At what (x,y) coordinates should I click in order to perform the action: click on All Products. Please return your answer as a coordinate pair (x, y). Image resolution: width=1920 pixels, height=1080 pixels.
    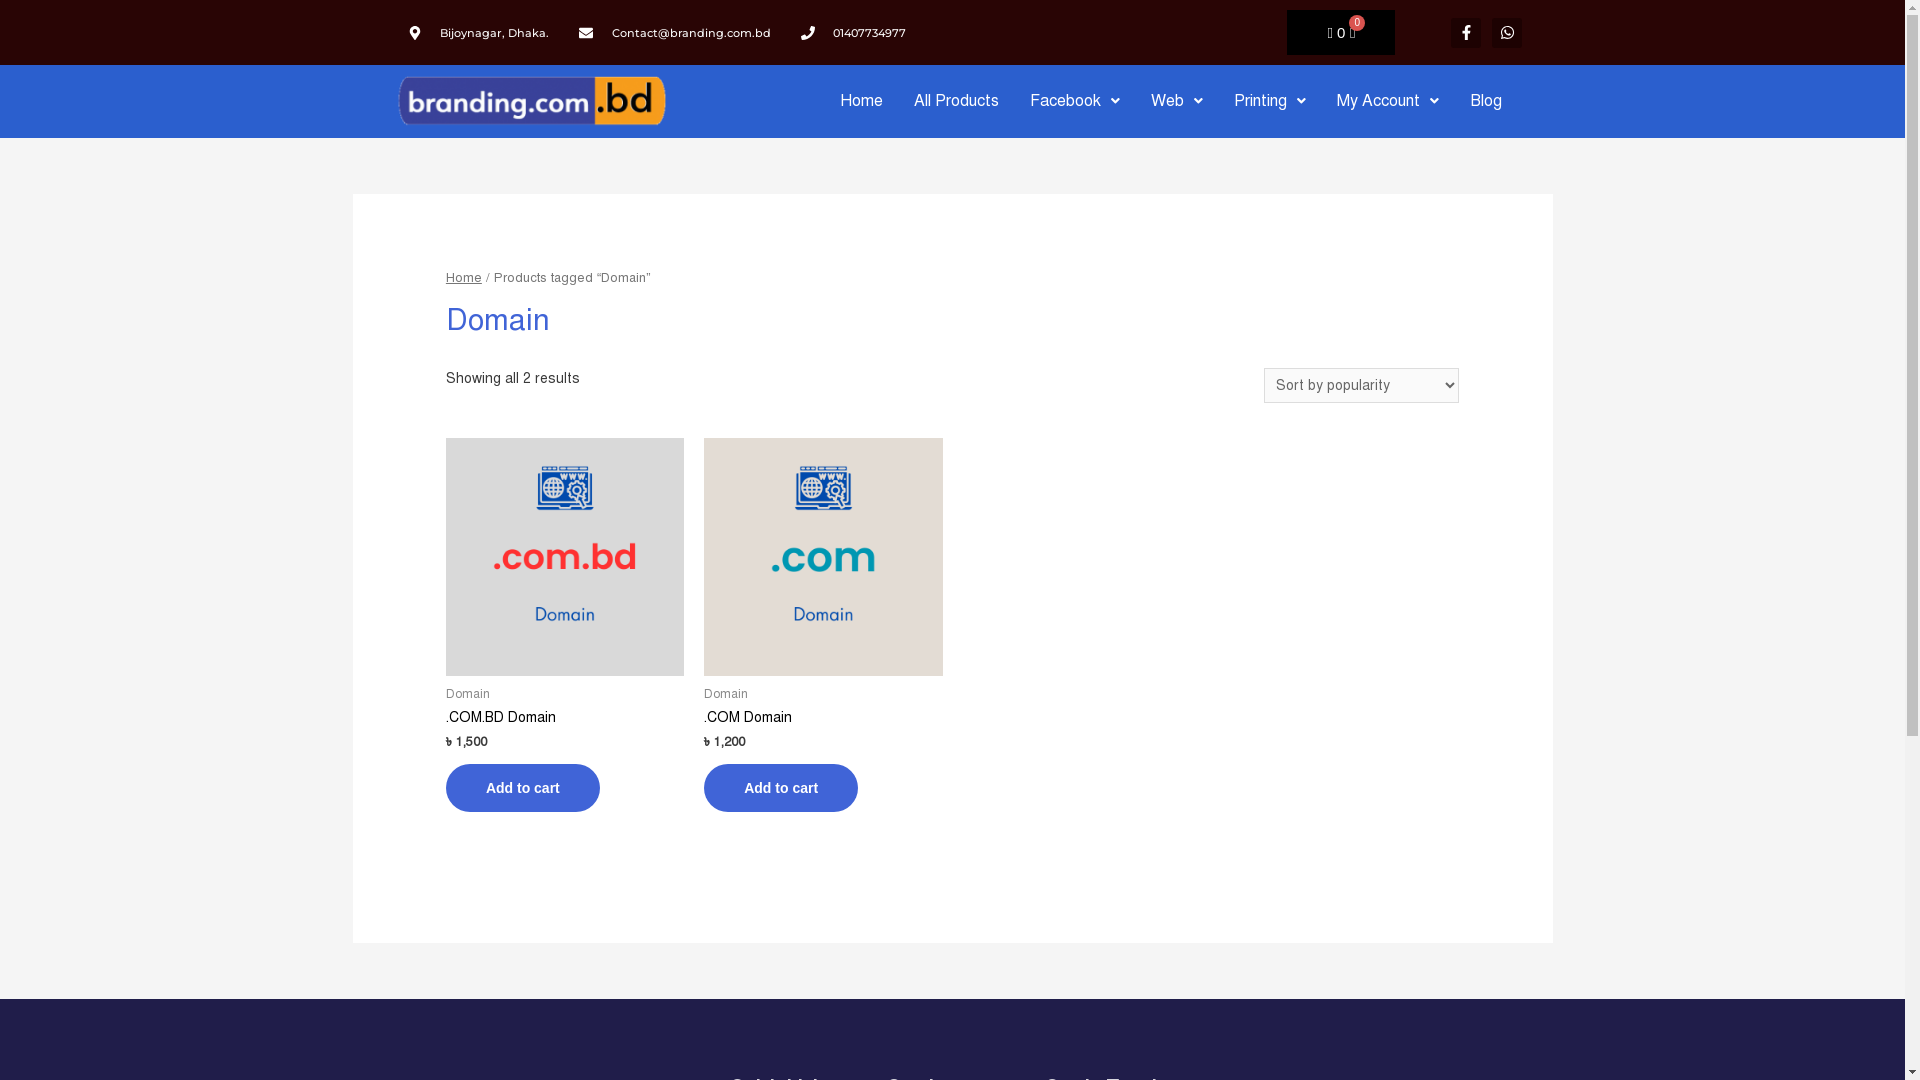
    Looking at the image, I should click on (956, 101).